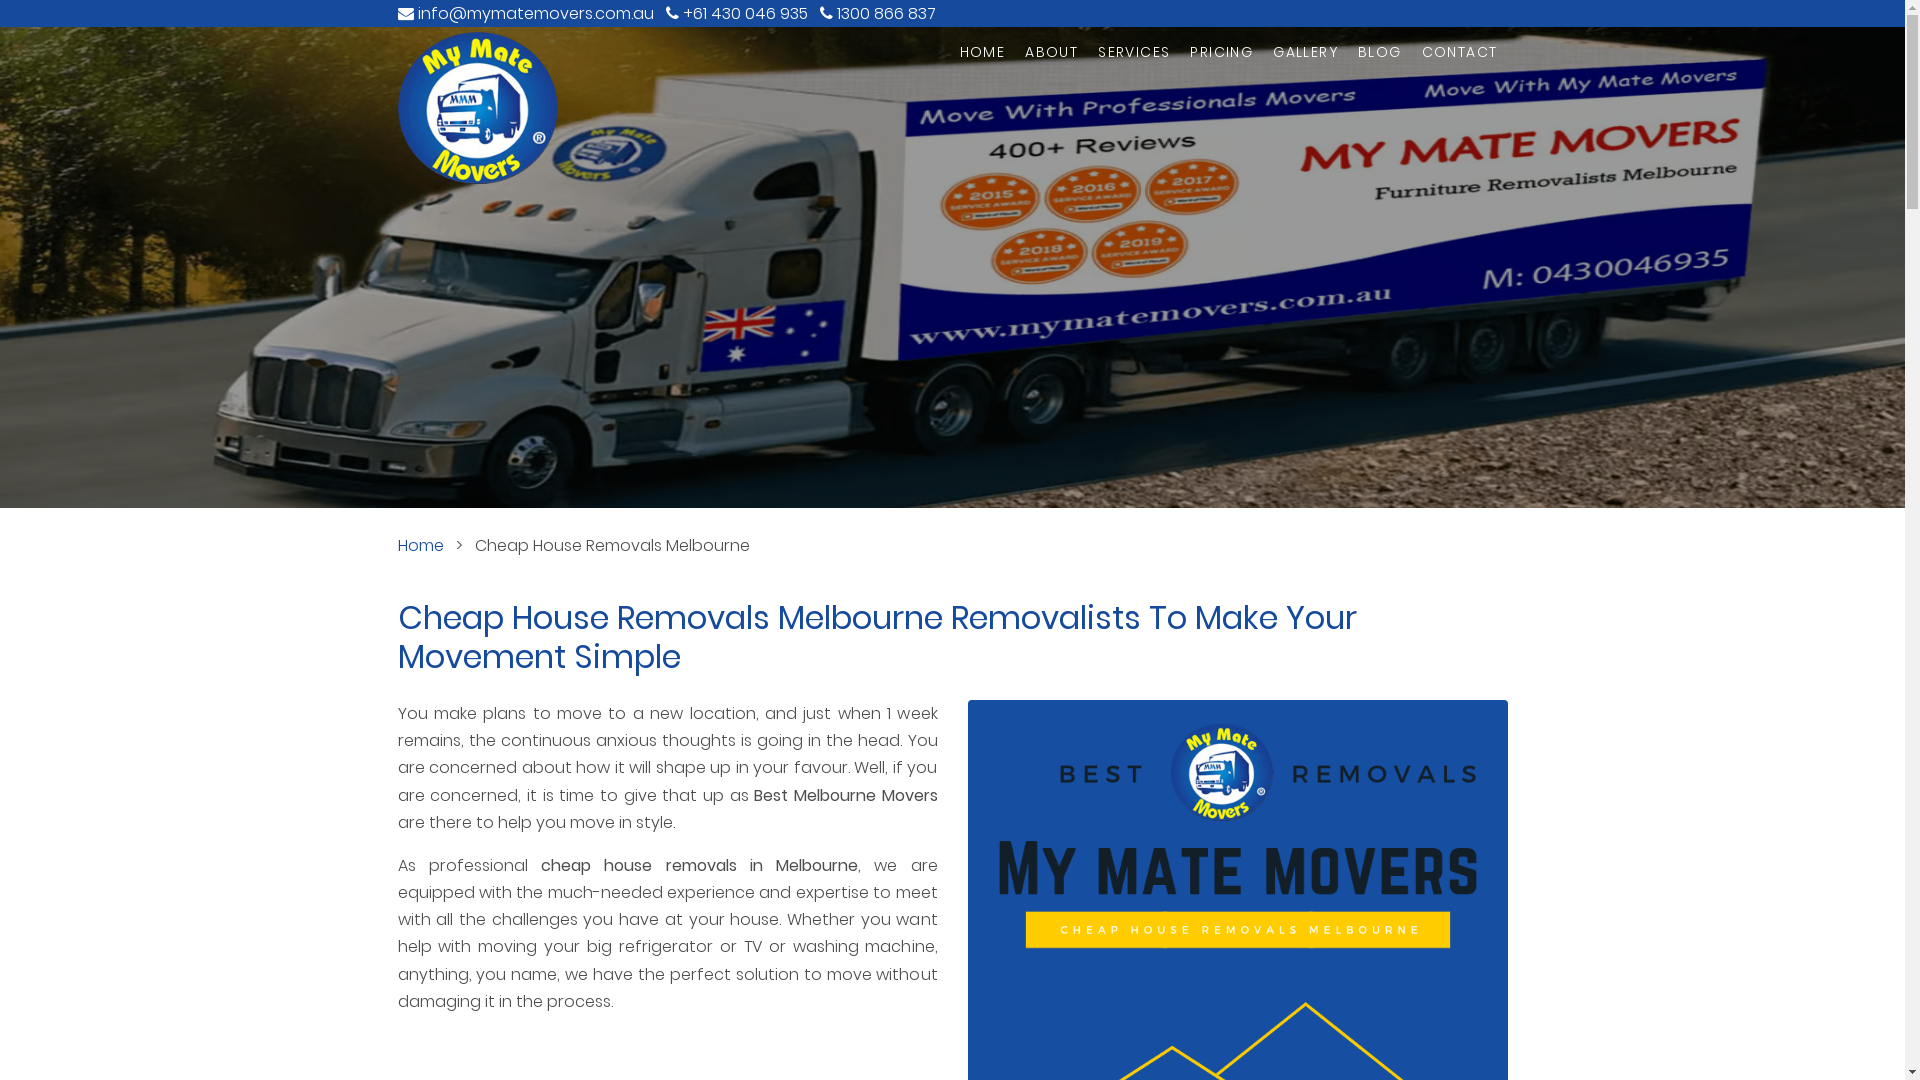  Describe the element at coordinates (1380, 52) in the screenshot. I see `BLOG` at that location.